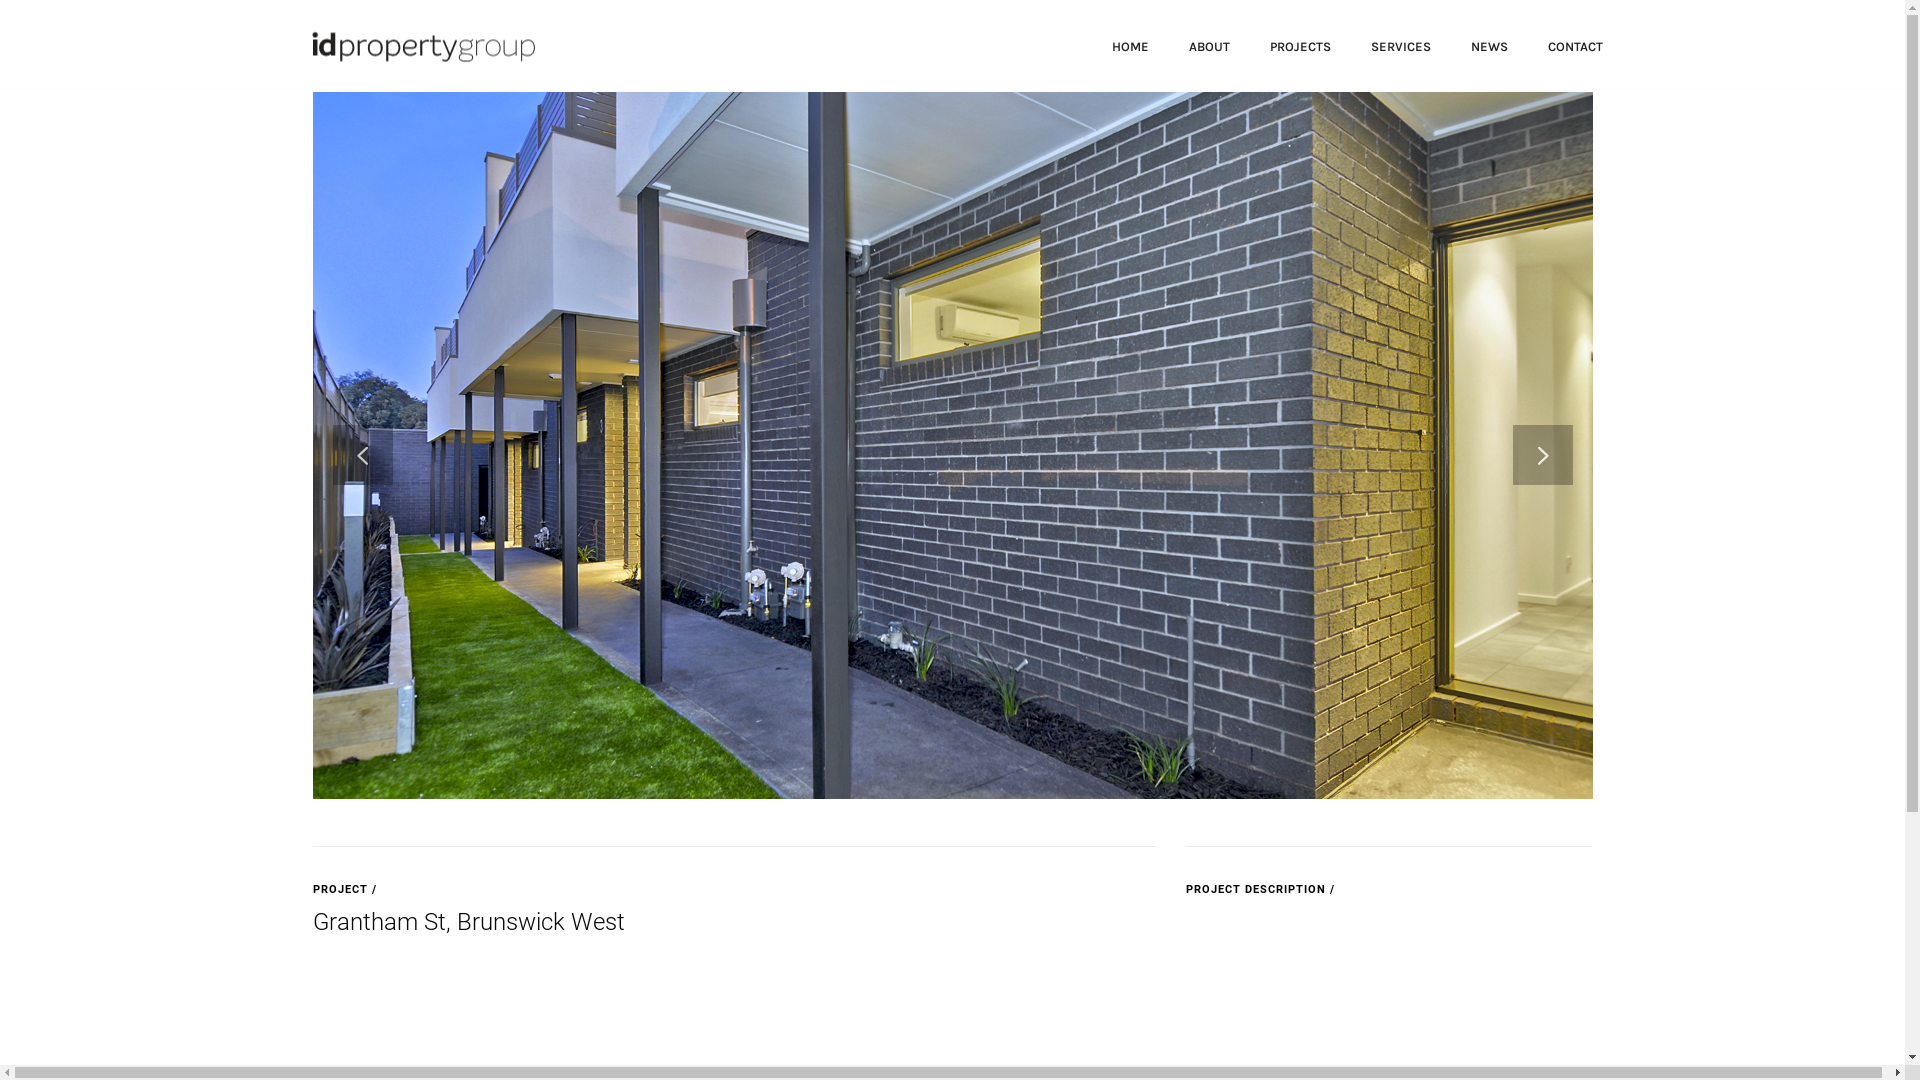 The image size is (1920, 1080). I want to click on HOME, so click(1130, 45).